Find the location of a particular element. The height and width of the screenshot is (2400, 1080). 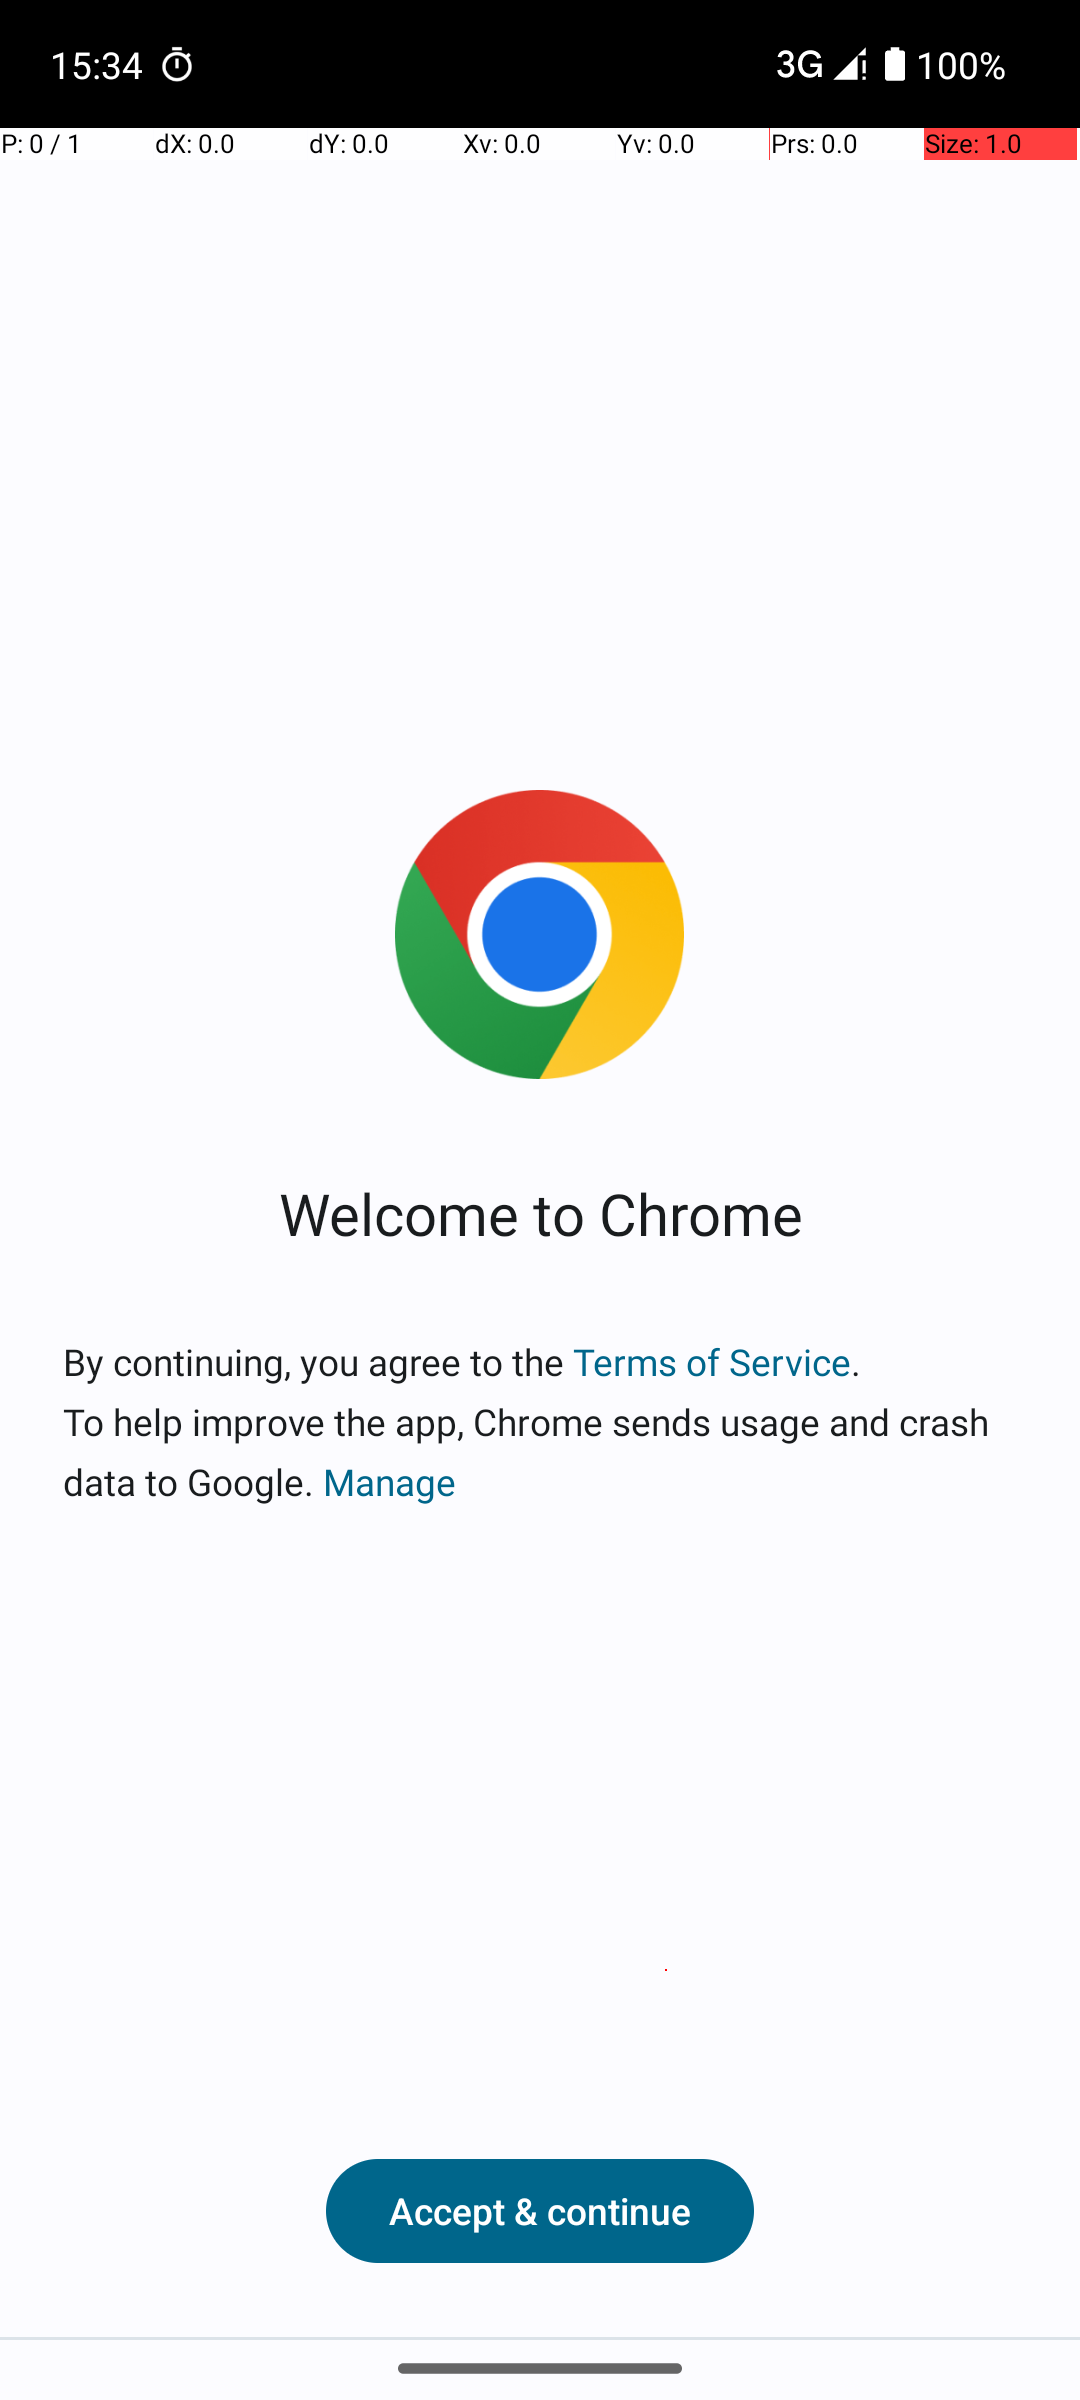

By continuing, you agree to the Terms of Service.
To help improve the app, Chrome sends usage and crash data to Google. Manage is located at coordinates (540, 1422).